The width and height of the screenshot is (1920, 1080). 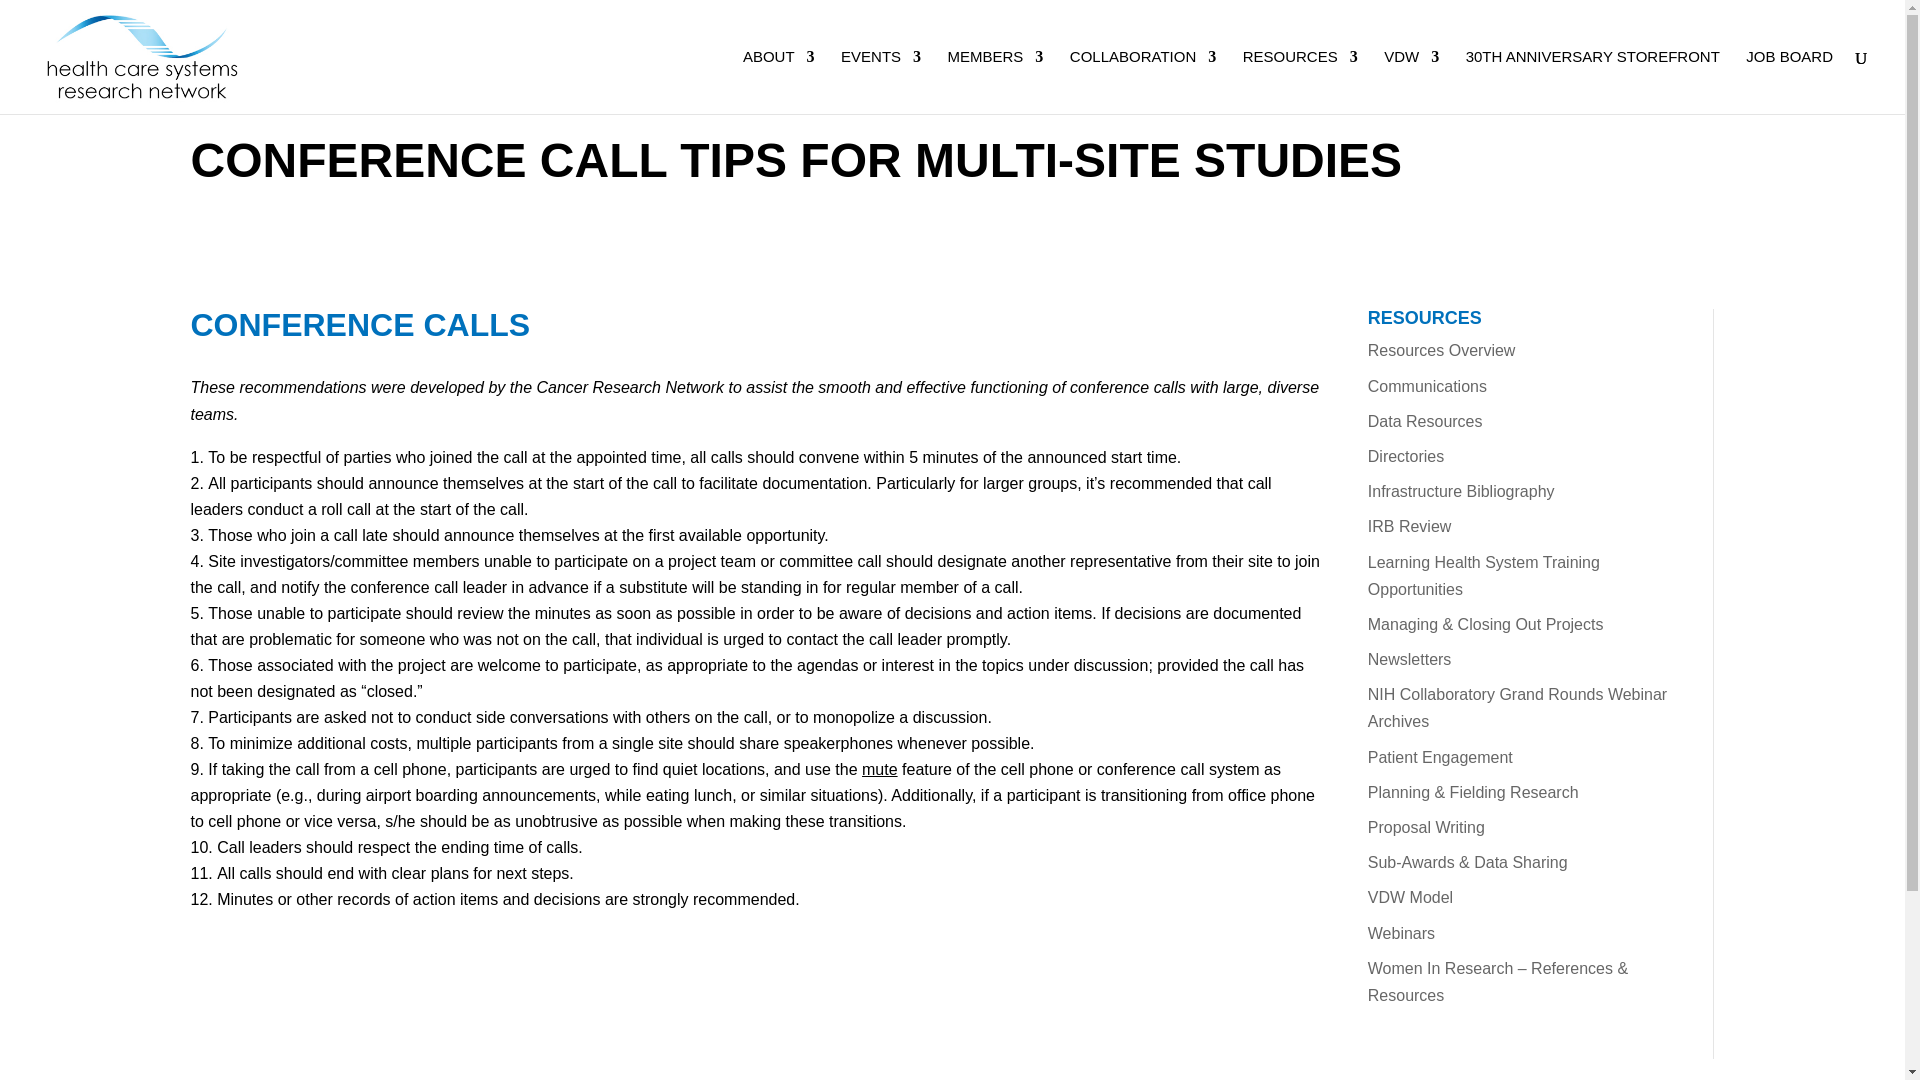 I want to click on JOB BOARD, so click(x=1789, y=82).